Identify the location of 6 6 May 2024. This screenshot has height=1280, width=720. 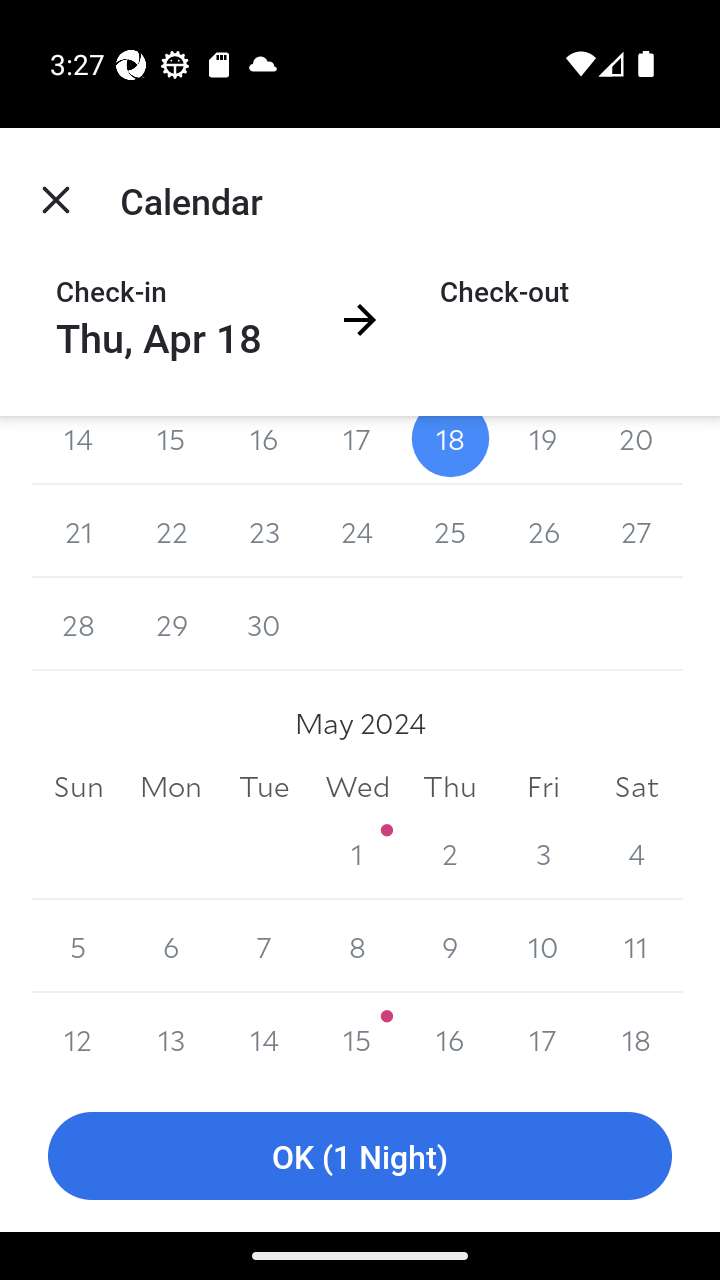
(172, 946).